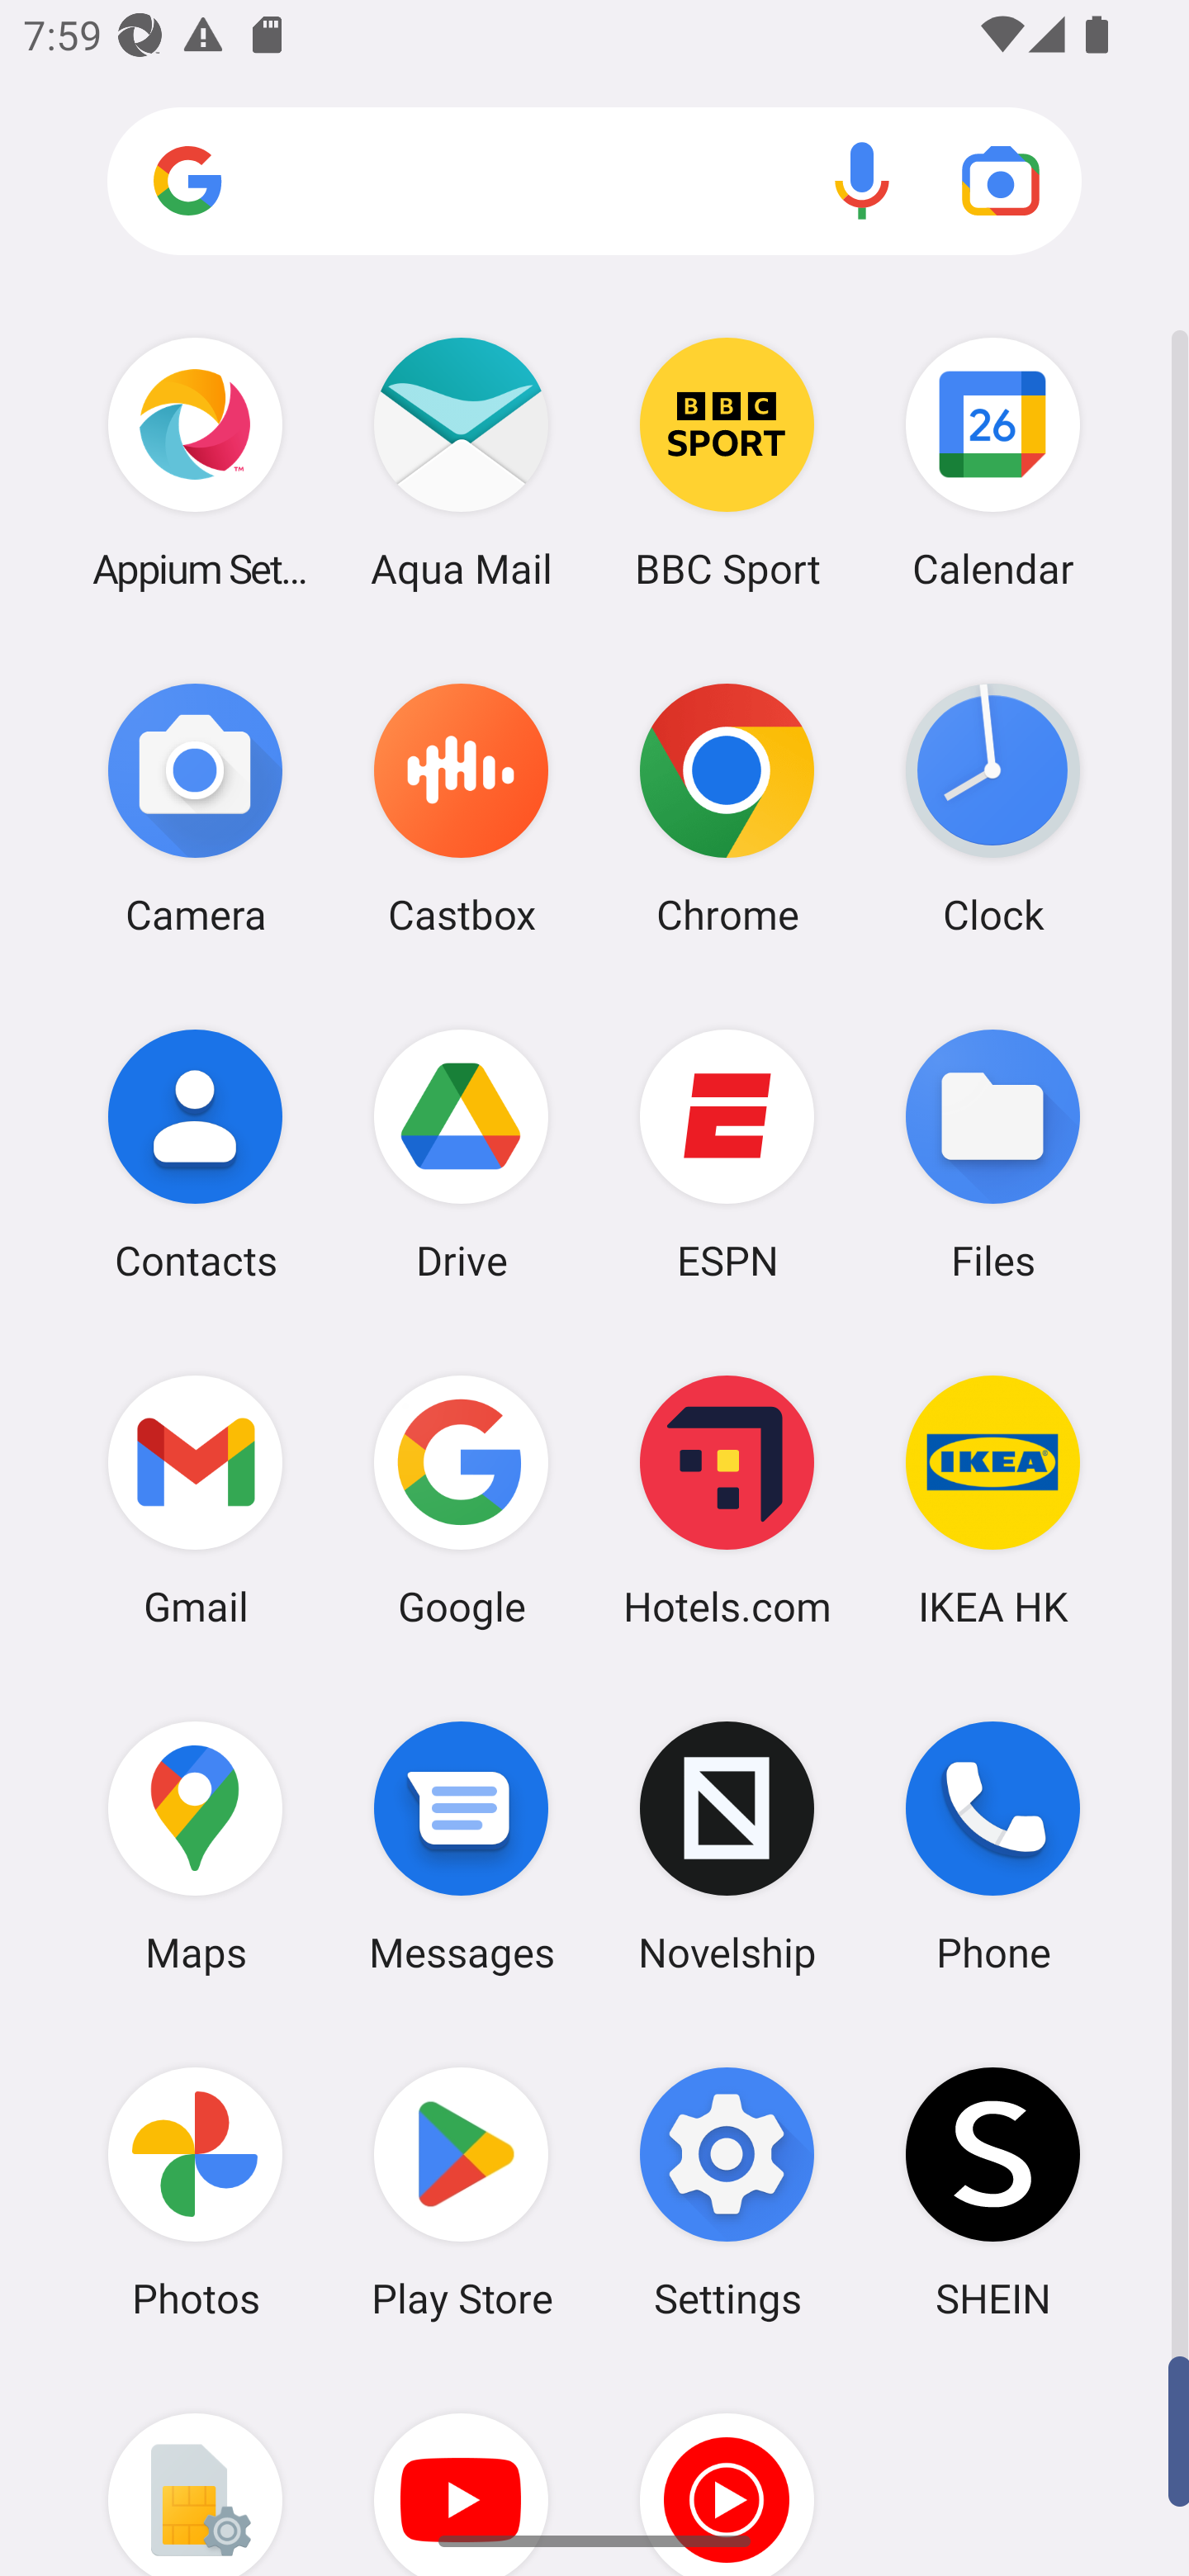 This screenshot has width=1189, height=2576. Describe the element at coordinates (195, 808) in the screenshot. I see `Camera` at that location.